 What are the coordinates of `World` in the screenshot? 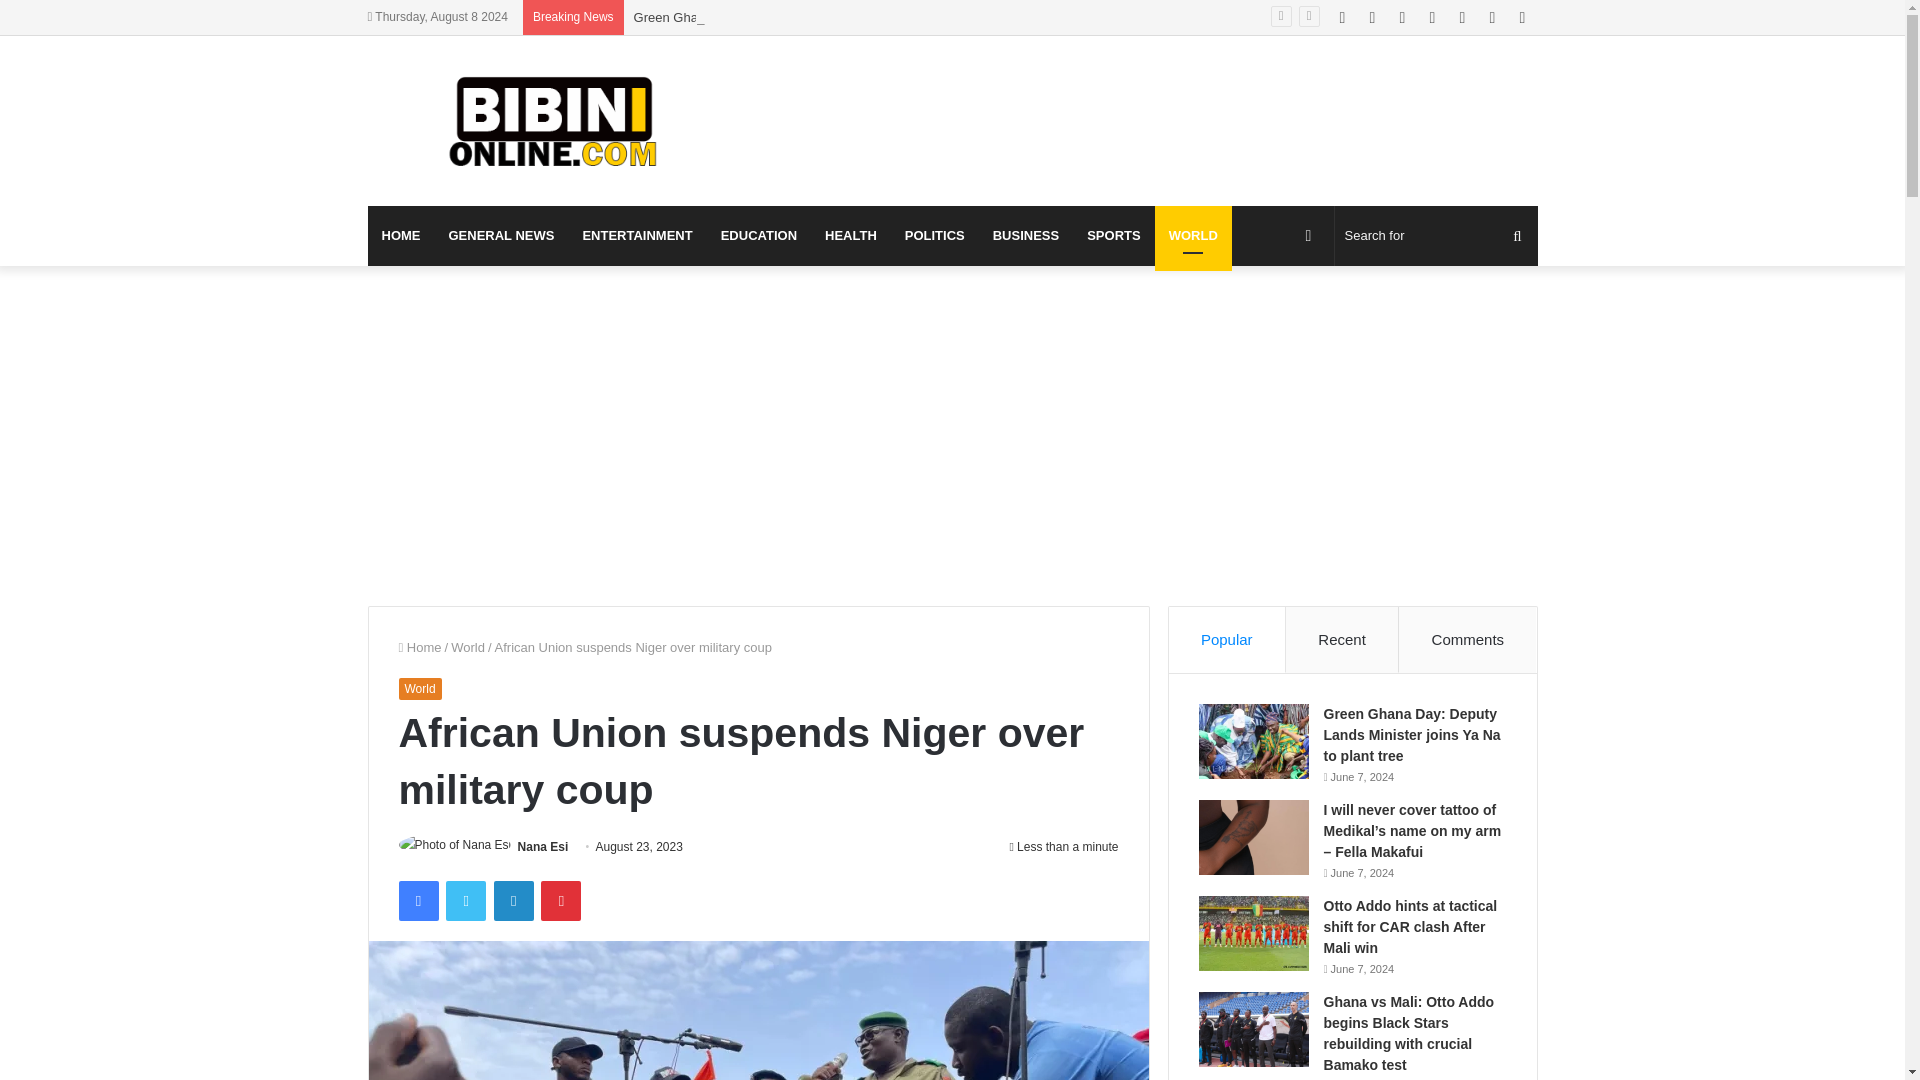 It's located at (419, 688).